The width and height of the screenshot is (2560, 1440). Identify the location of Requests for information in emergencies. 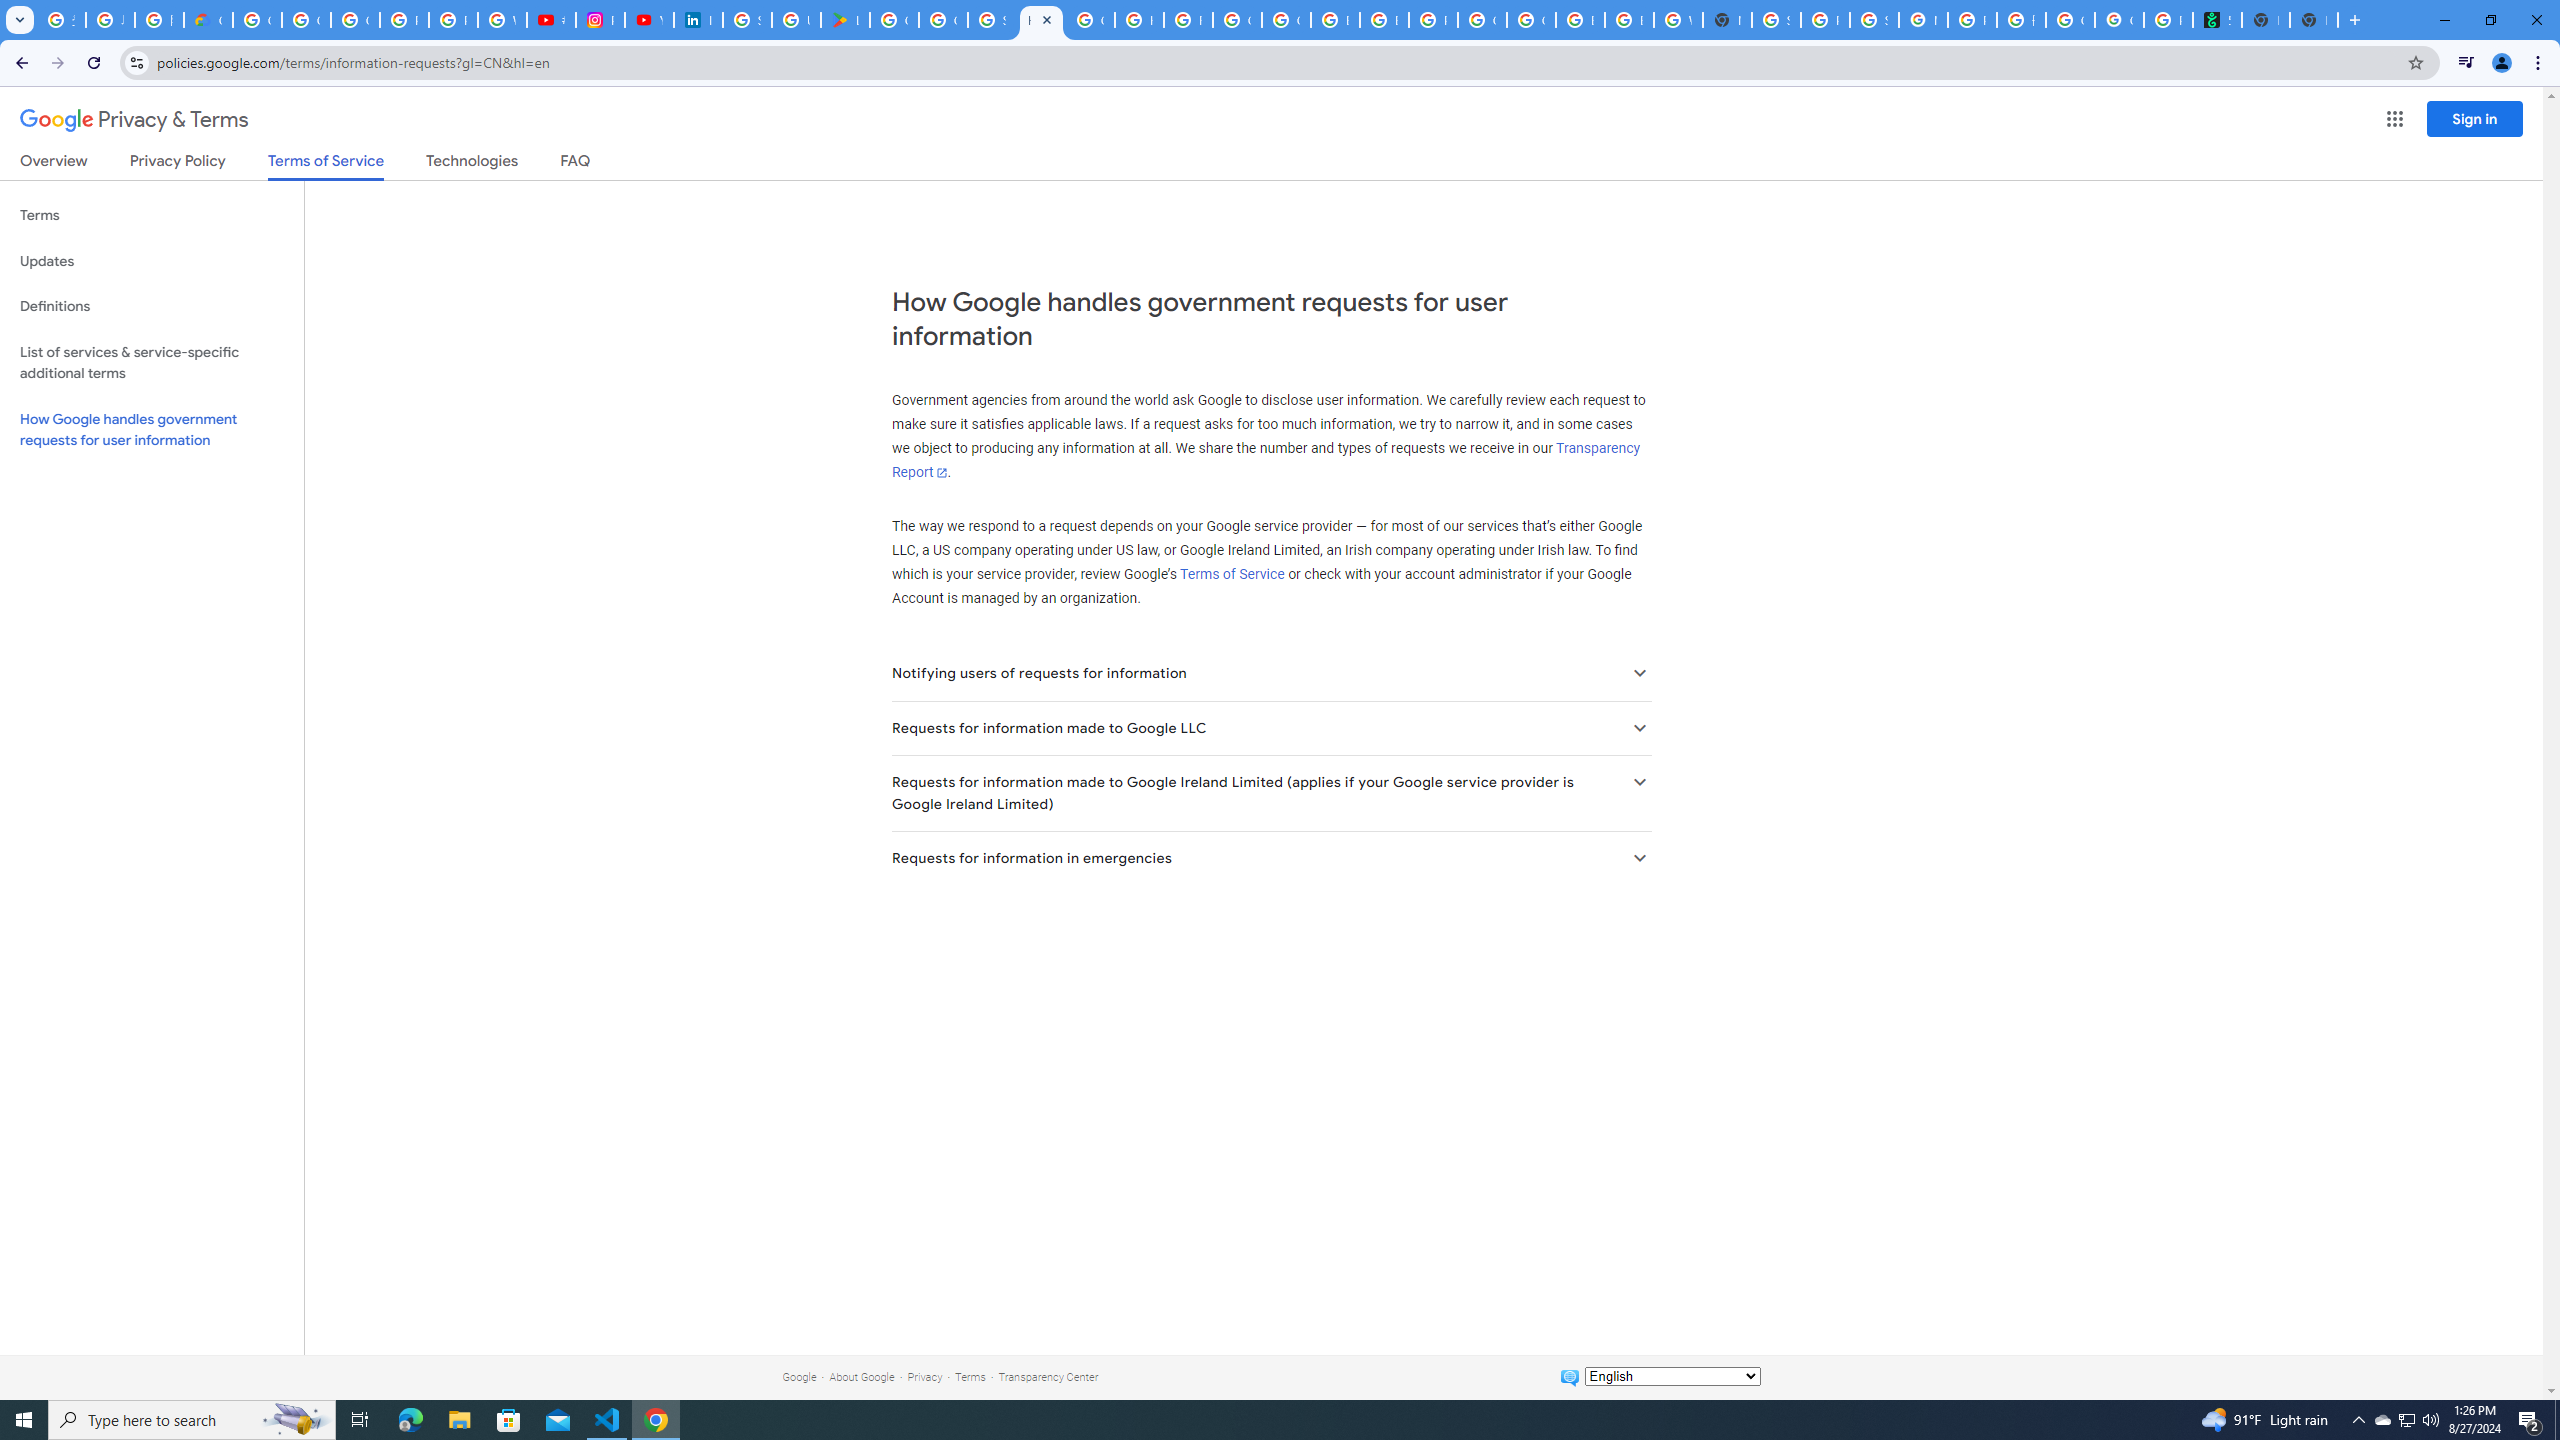
(1270, 858).